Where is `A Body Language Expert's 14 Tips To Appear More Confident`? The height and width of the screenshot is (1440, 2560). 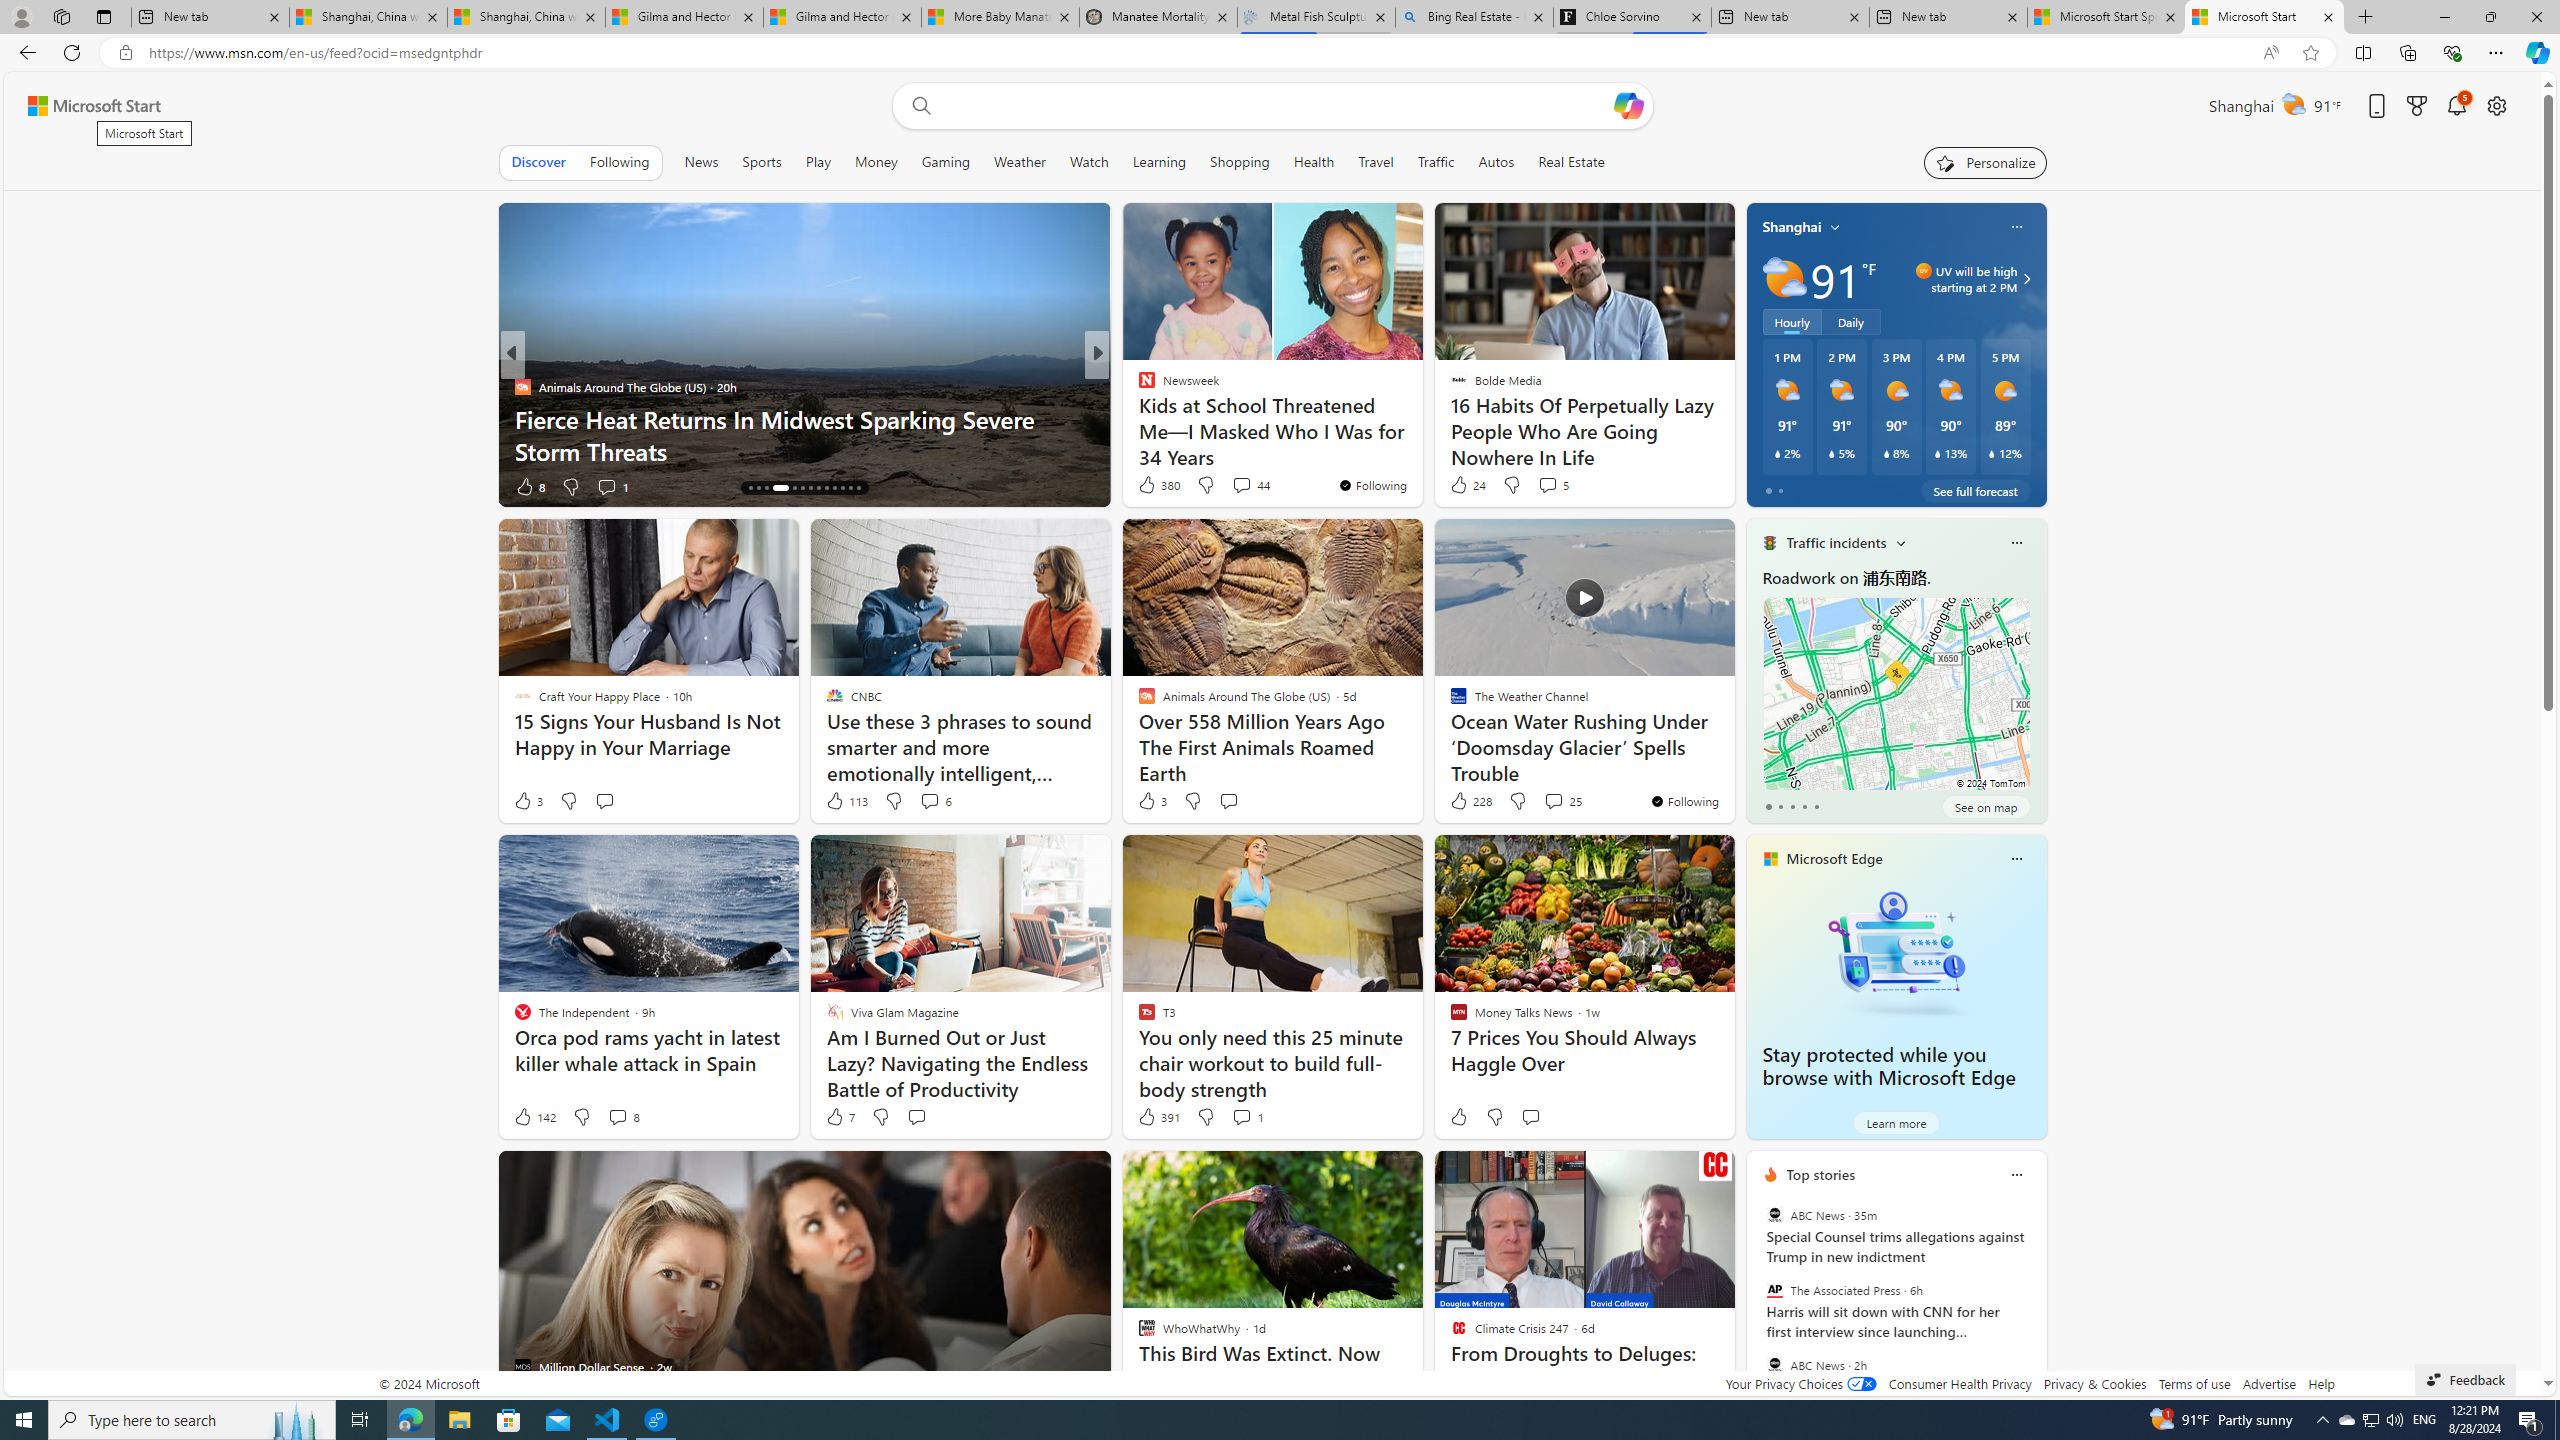
A Body Language Expert's 14 Tips To Appear More Confident is located at coordinates (1419, 434).